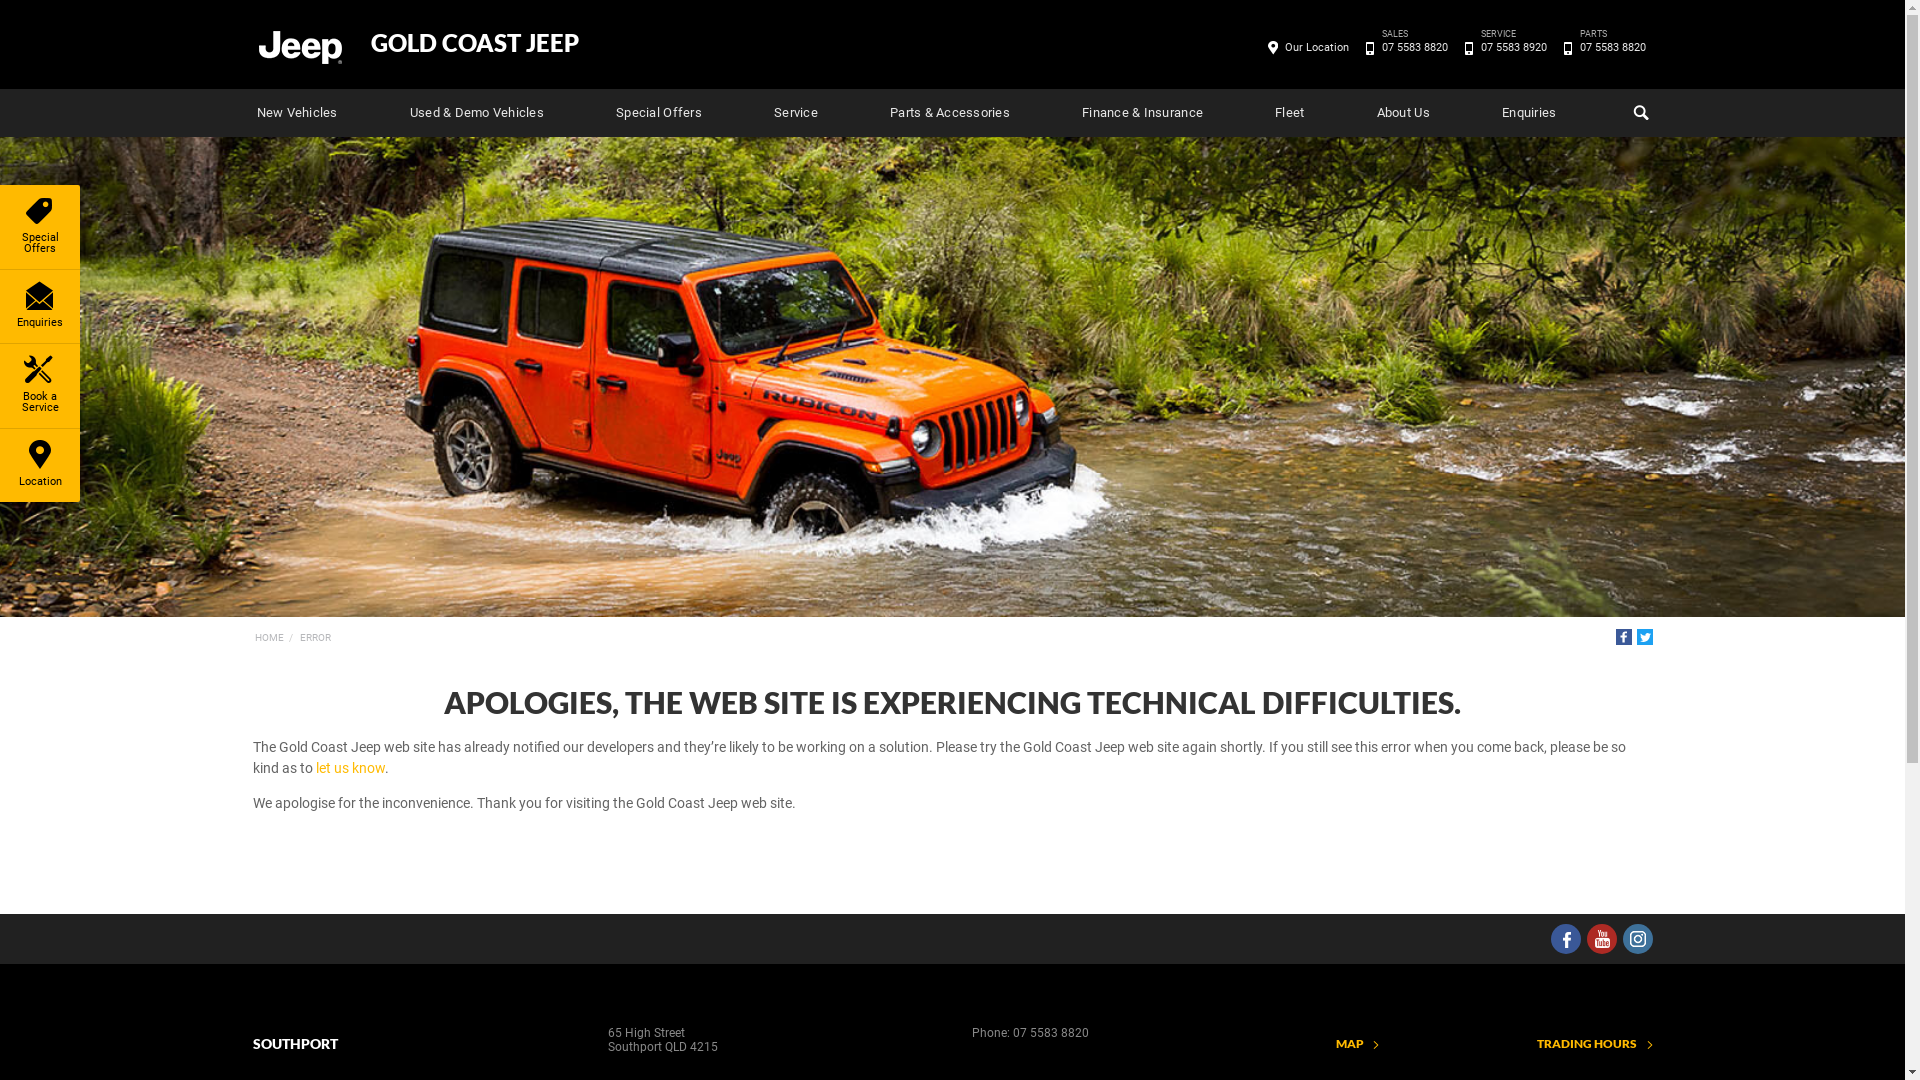 This screenshot has height=1080, width=1920. What do you see at coordinates (1514, 48) in the screenshot?
I see `SERVICE
07 5583 8920` at bounding box center [1514, 48].